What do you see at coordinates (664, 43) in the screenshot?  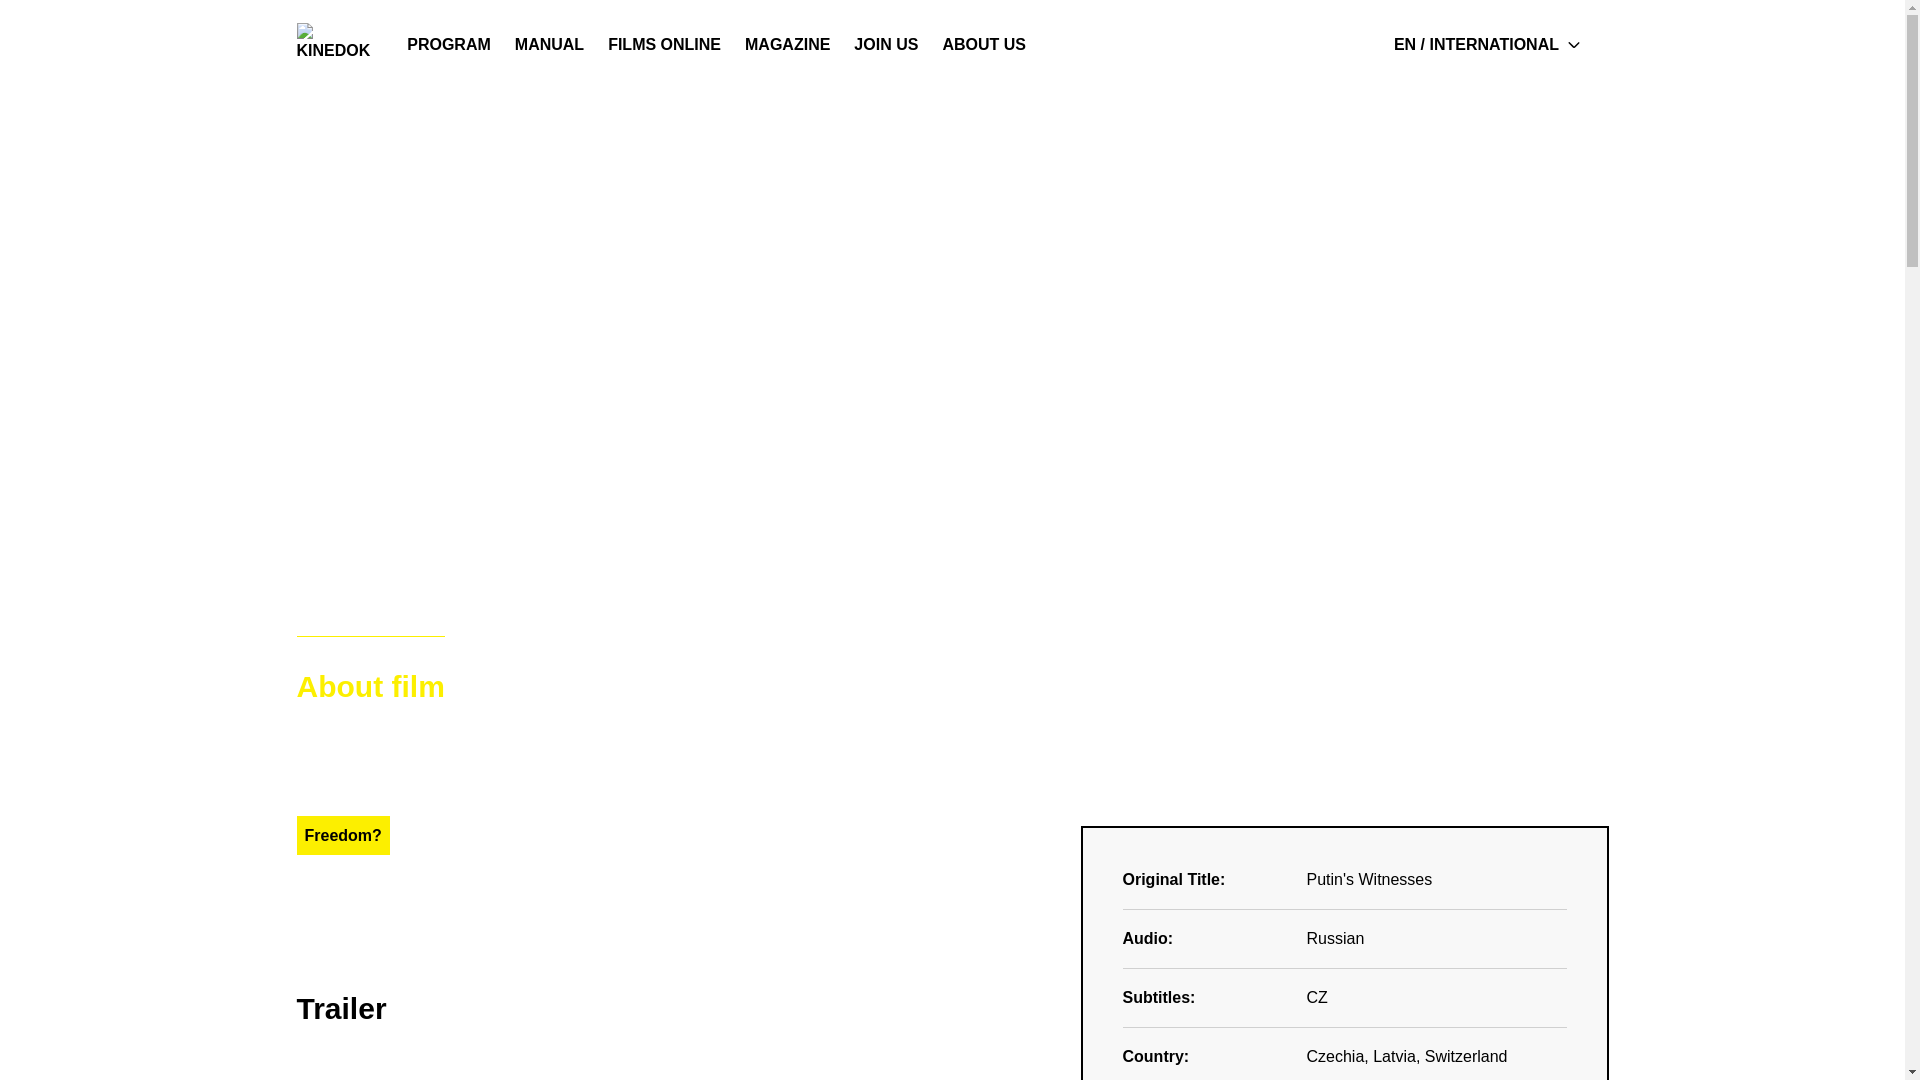 I see `FILMS ONLINE` at bounding box center [664, 43].